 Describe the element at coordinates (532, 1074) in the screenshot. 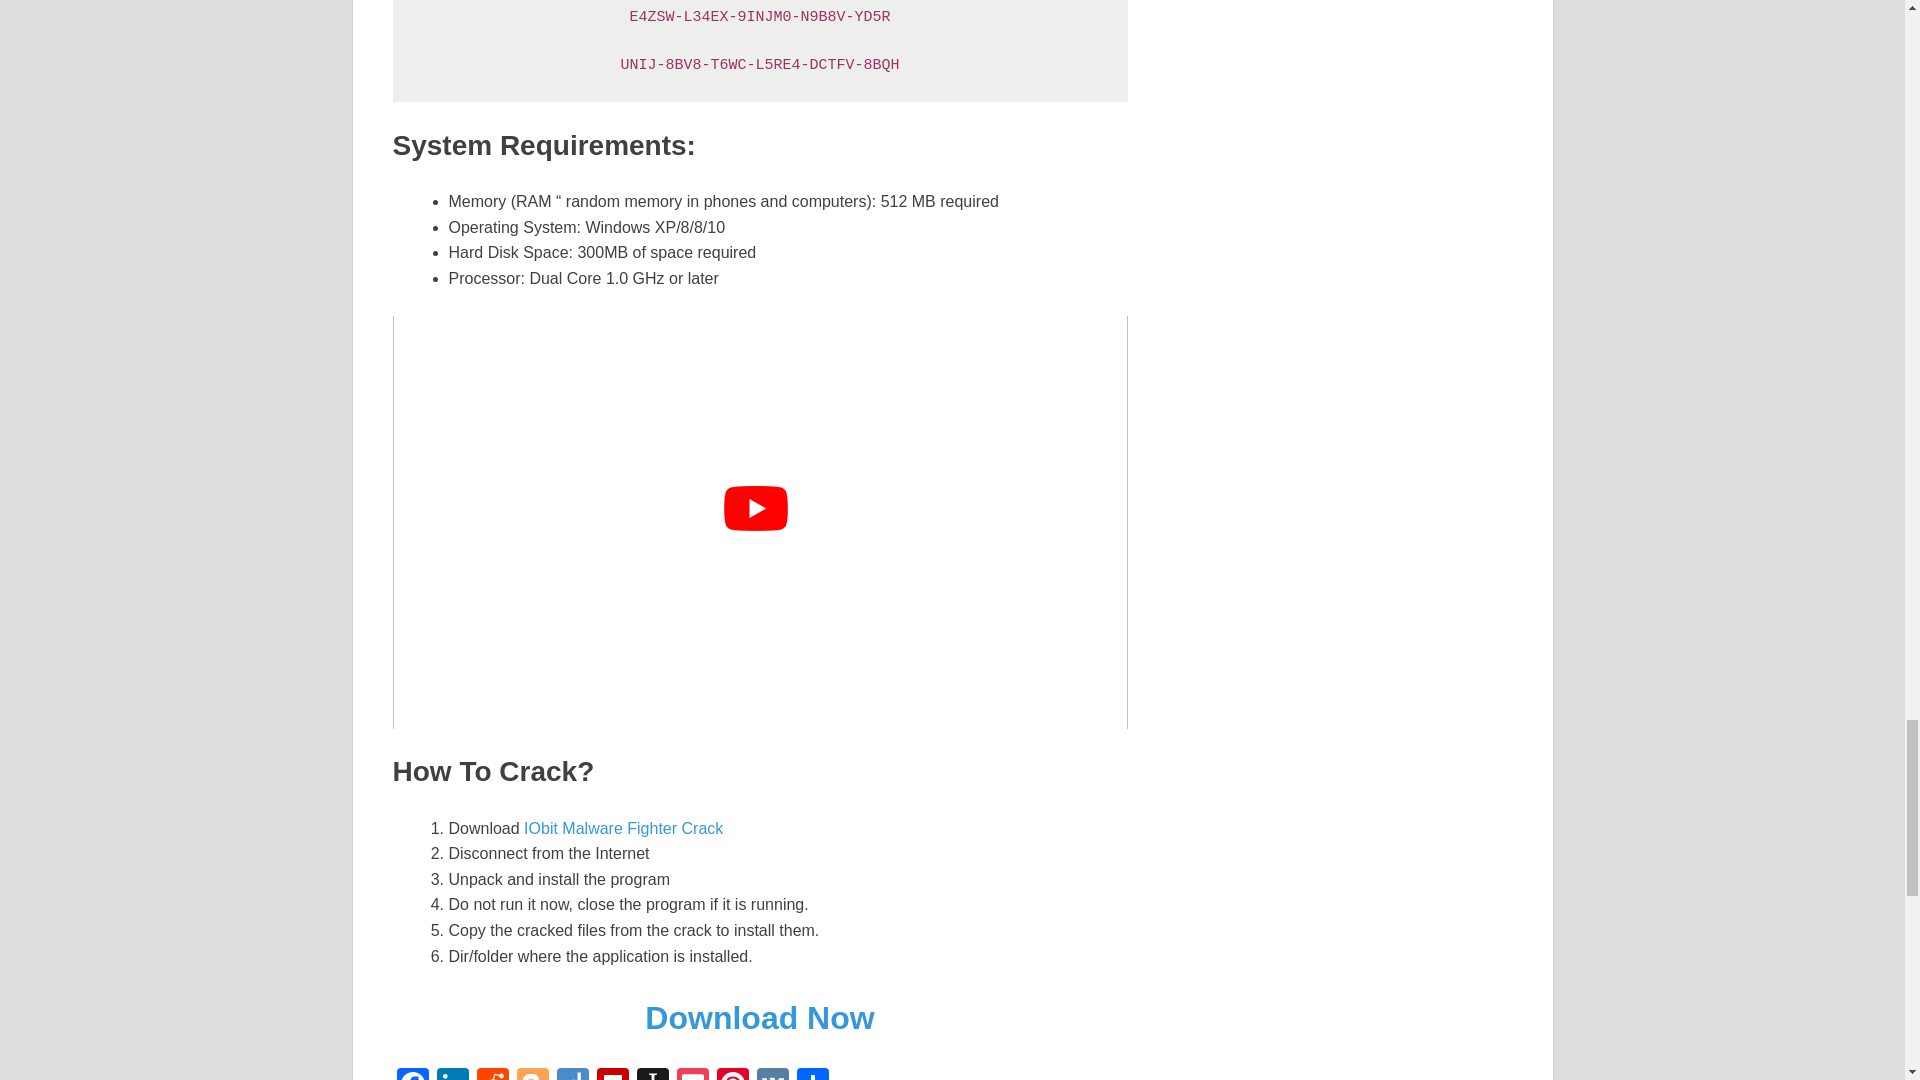

I see `Blogger` at that location.